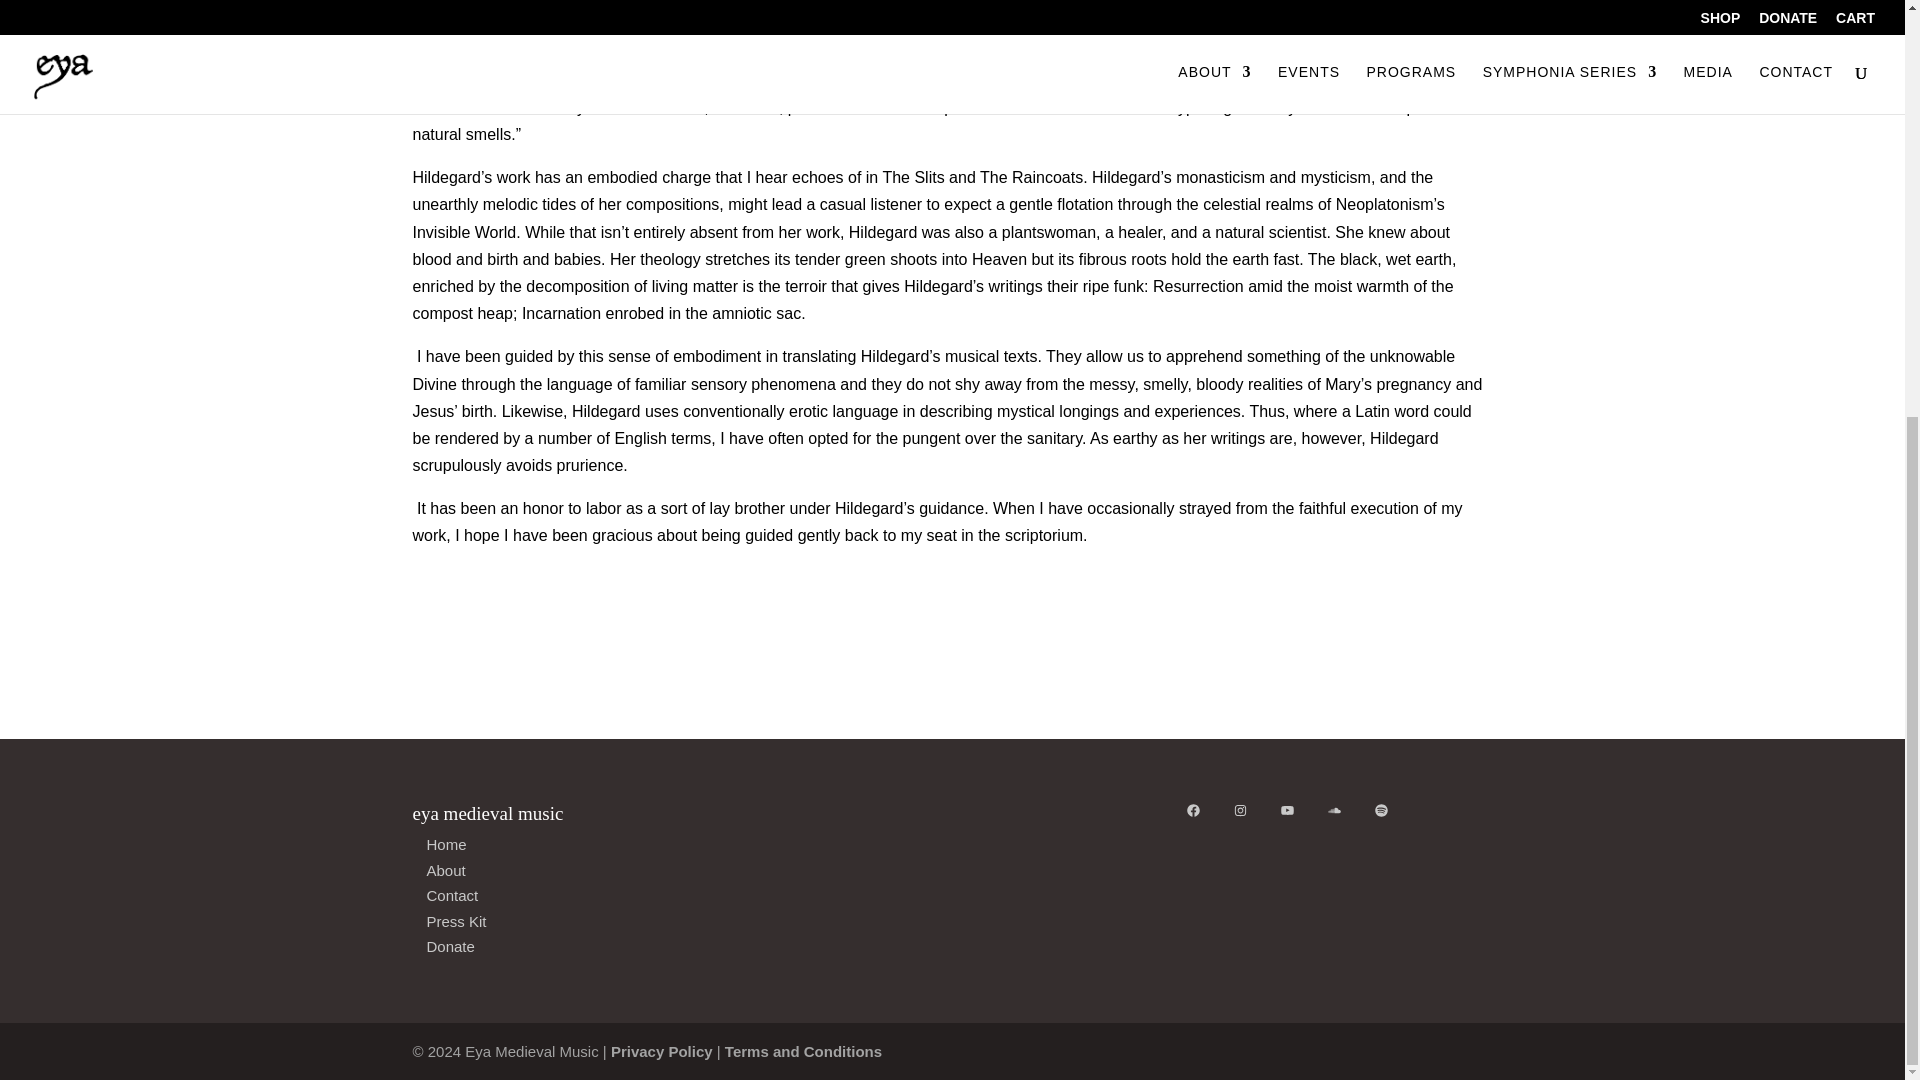  I want to click on Contact, so click(452, 894).